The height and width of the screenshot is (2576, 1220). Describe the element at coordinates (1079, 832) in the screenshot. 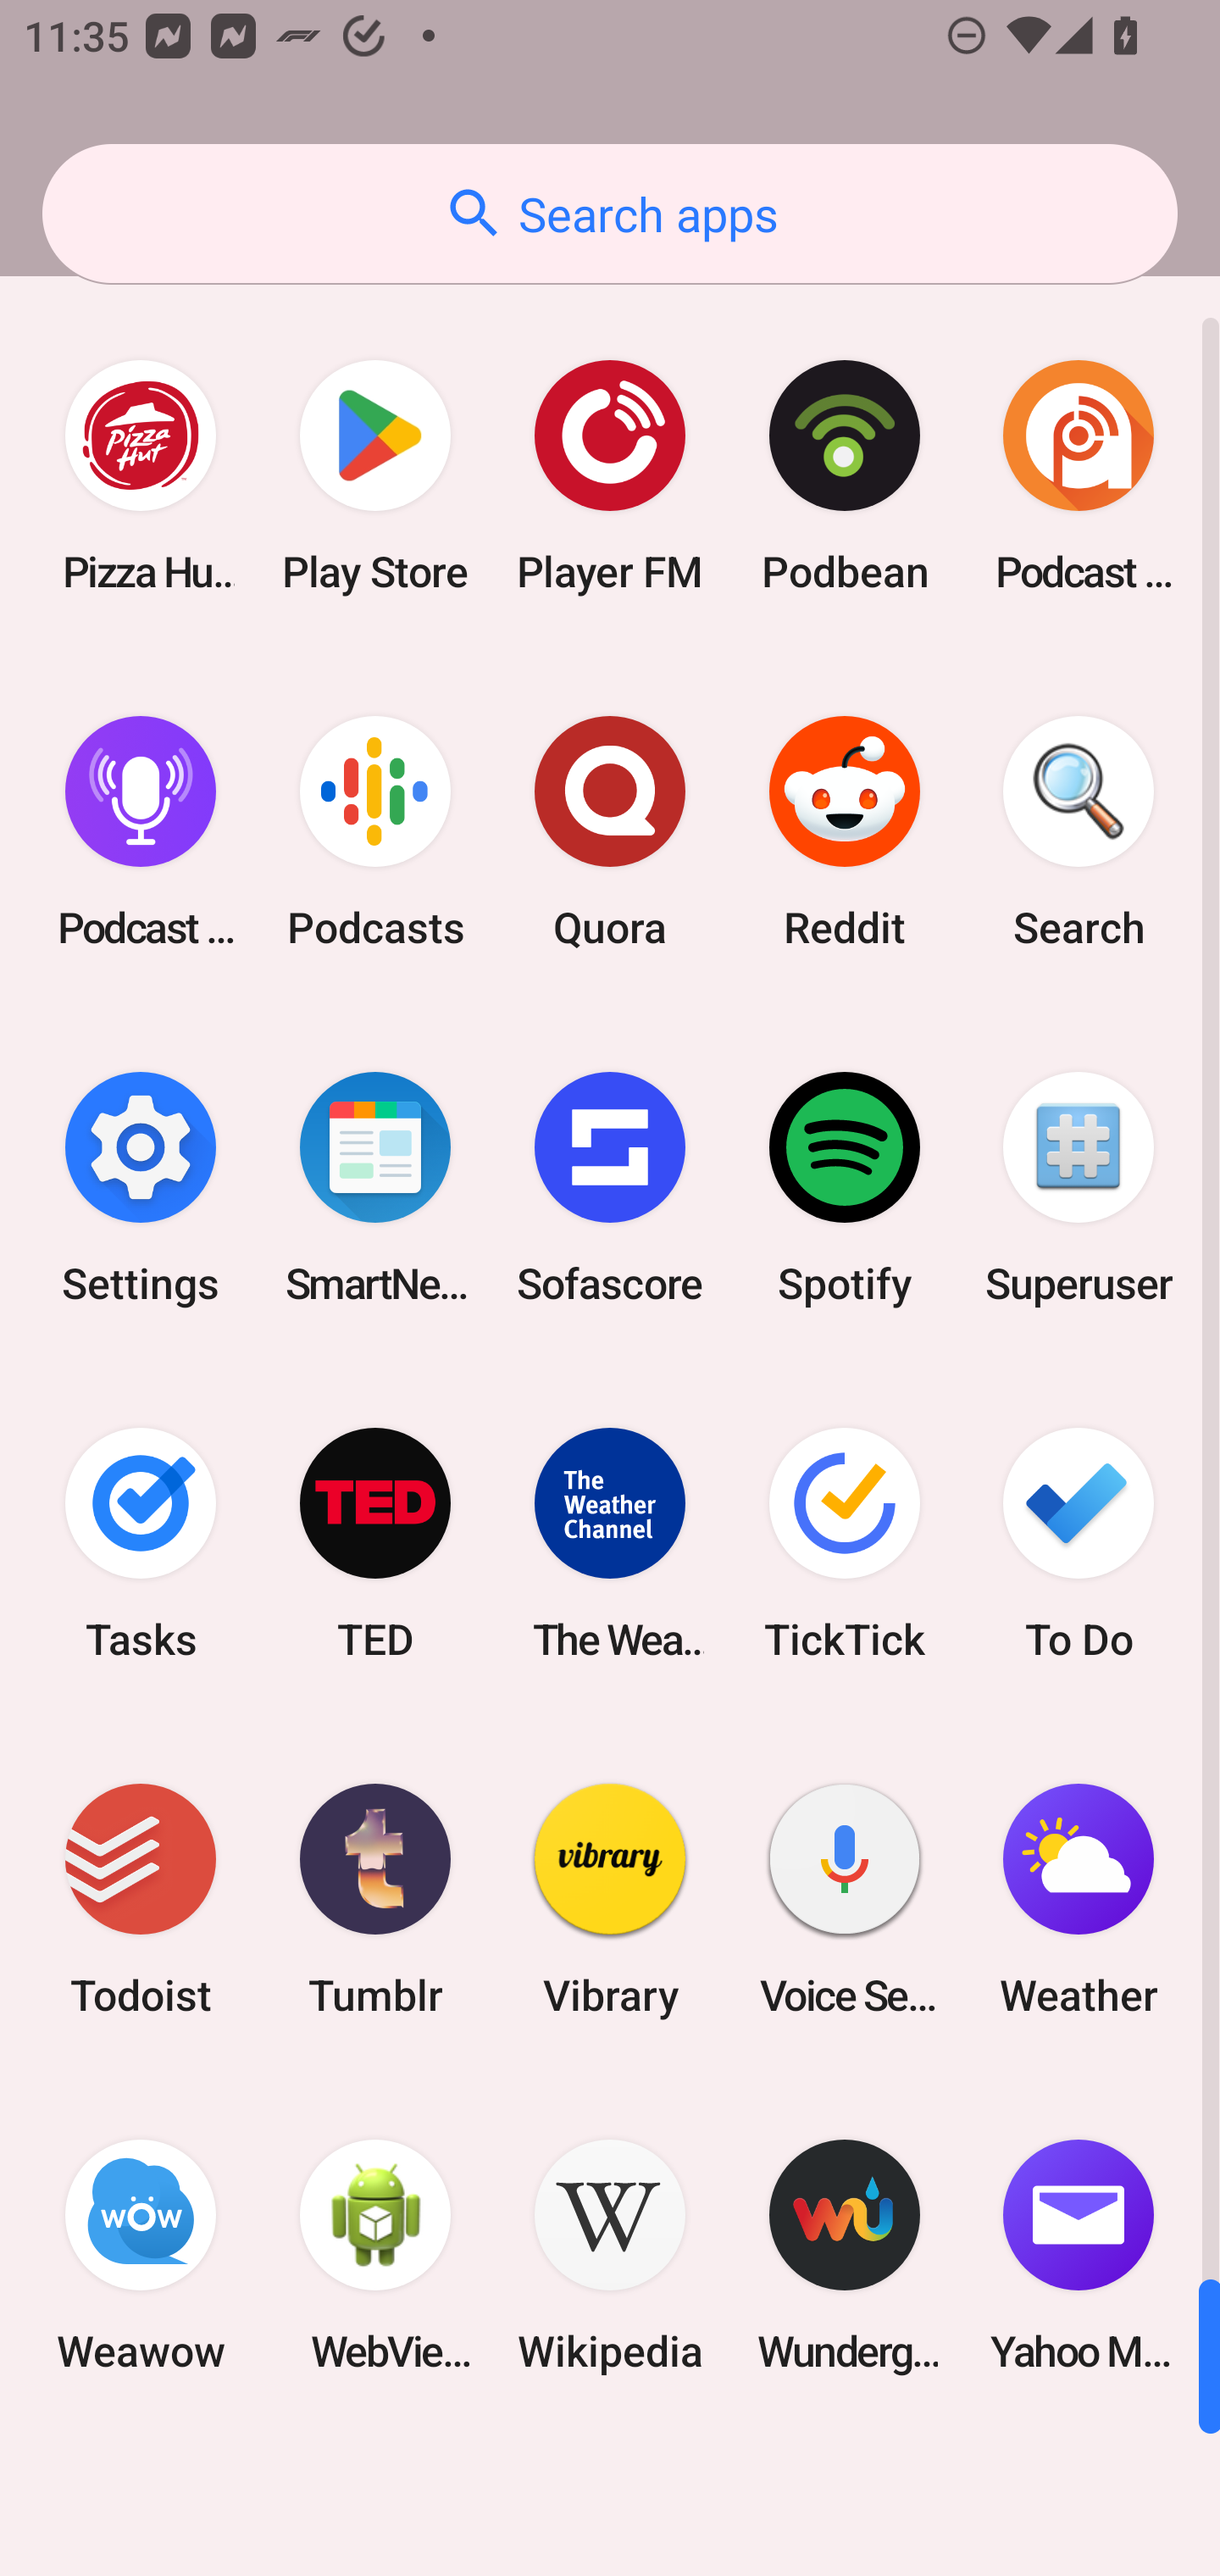

I see `Search` at that location.